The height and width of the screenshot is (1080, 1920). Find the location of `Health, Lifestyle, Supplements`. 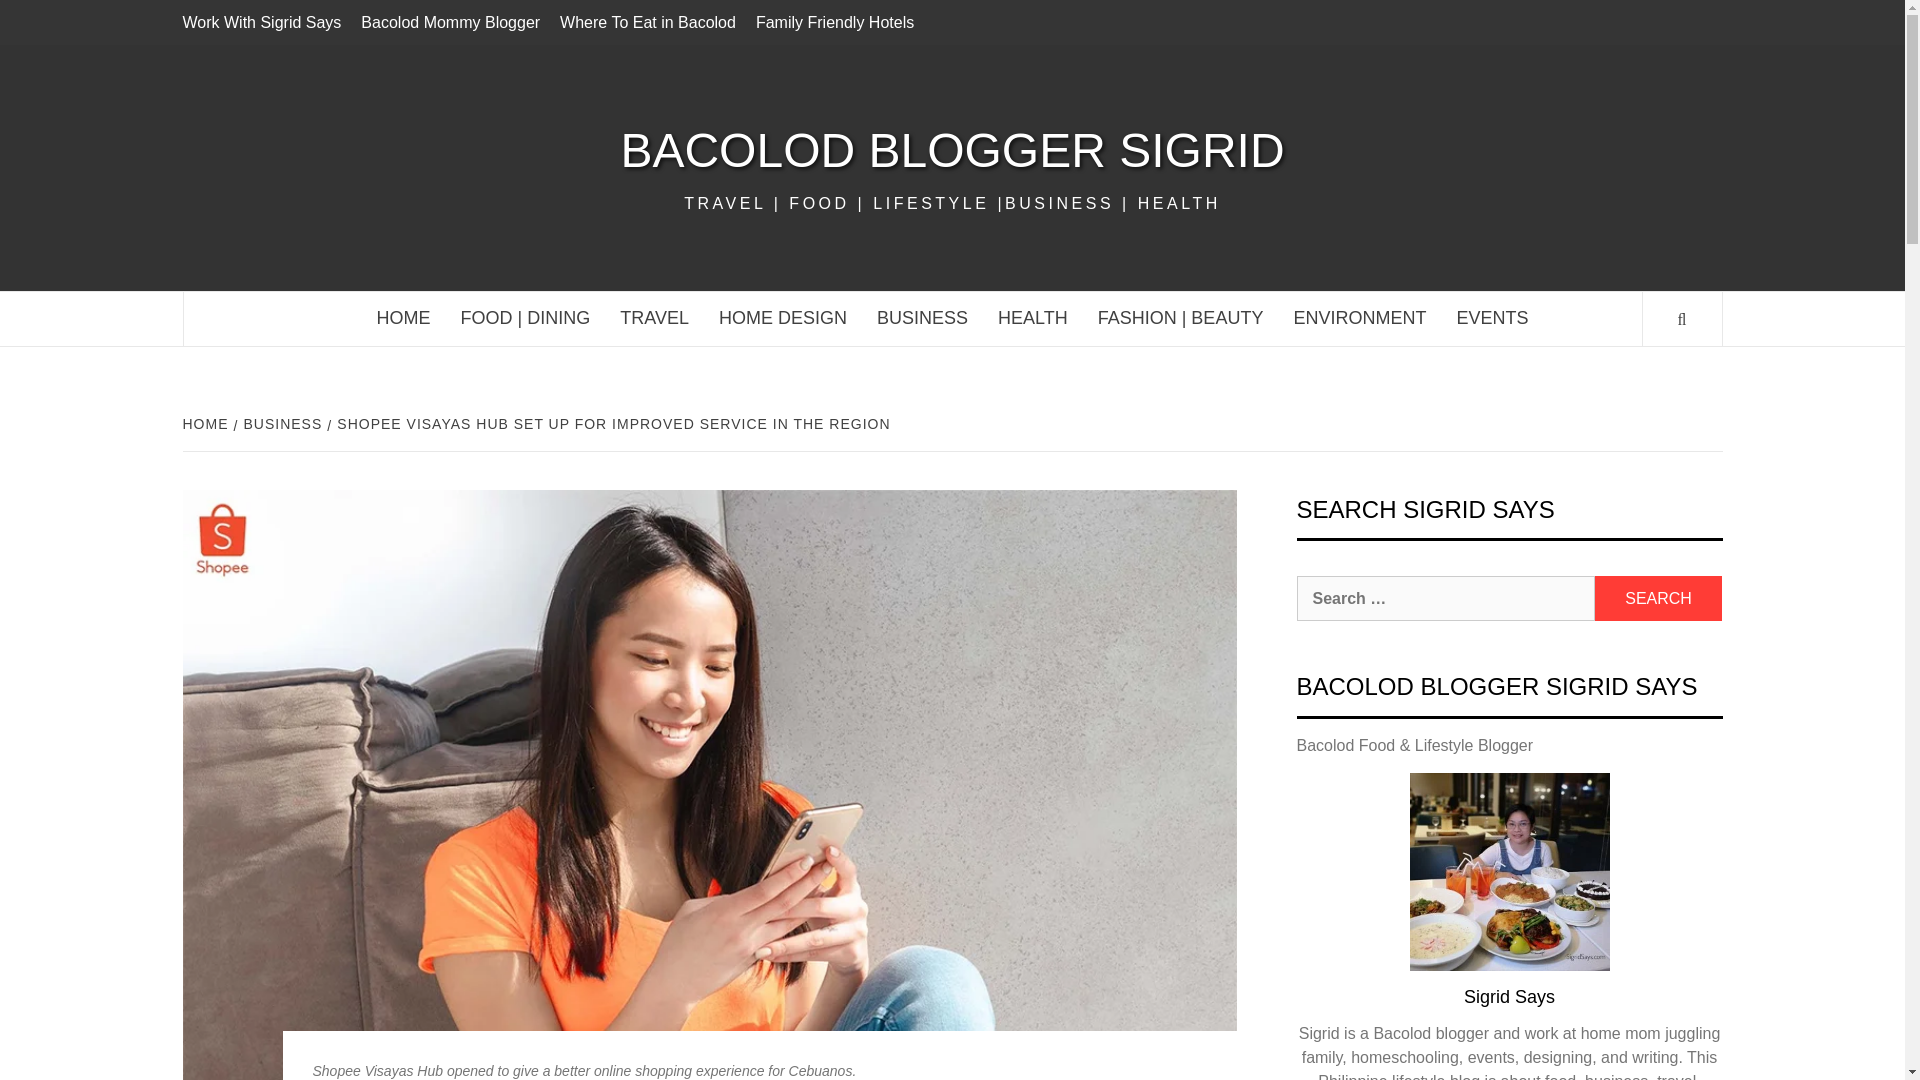

Health, Lifestyle, Supplements is located at coordinates (1032, 318).